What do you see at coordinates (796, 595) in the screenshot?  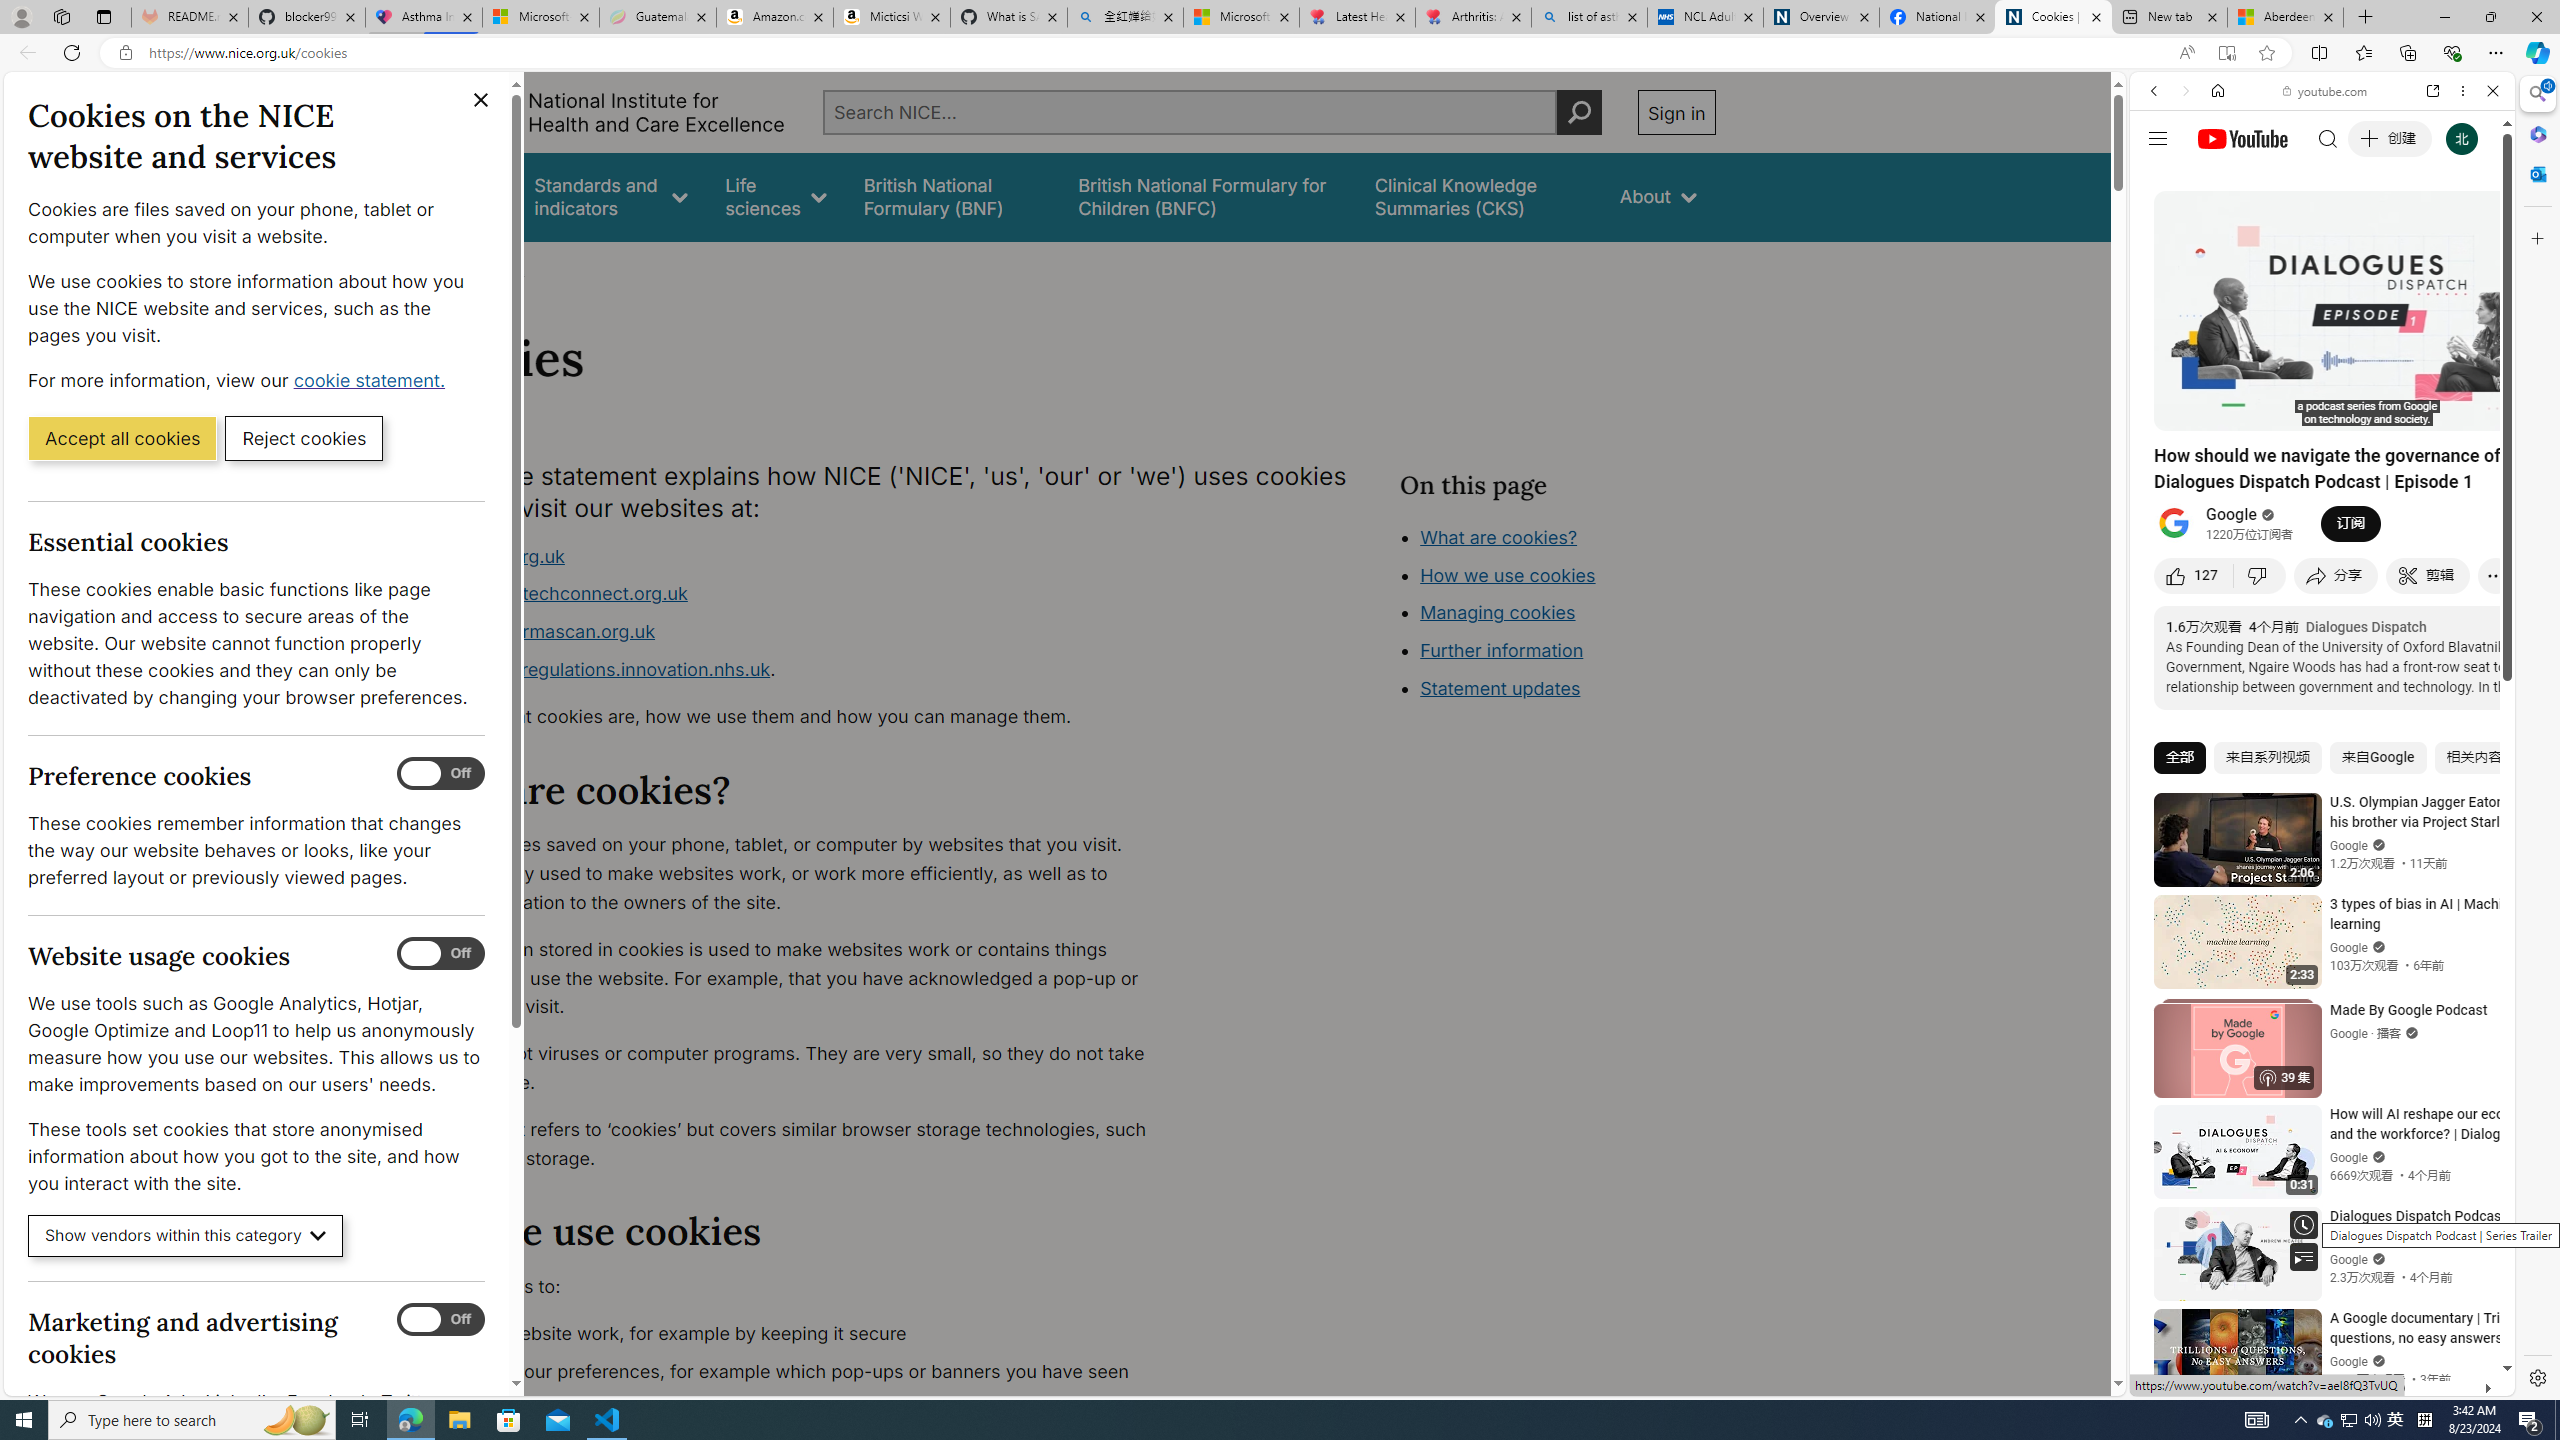 I see `www.healthtechconnect.org.uk` at bounding box center [796, 595].